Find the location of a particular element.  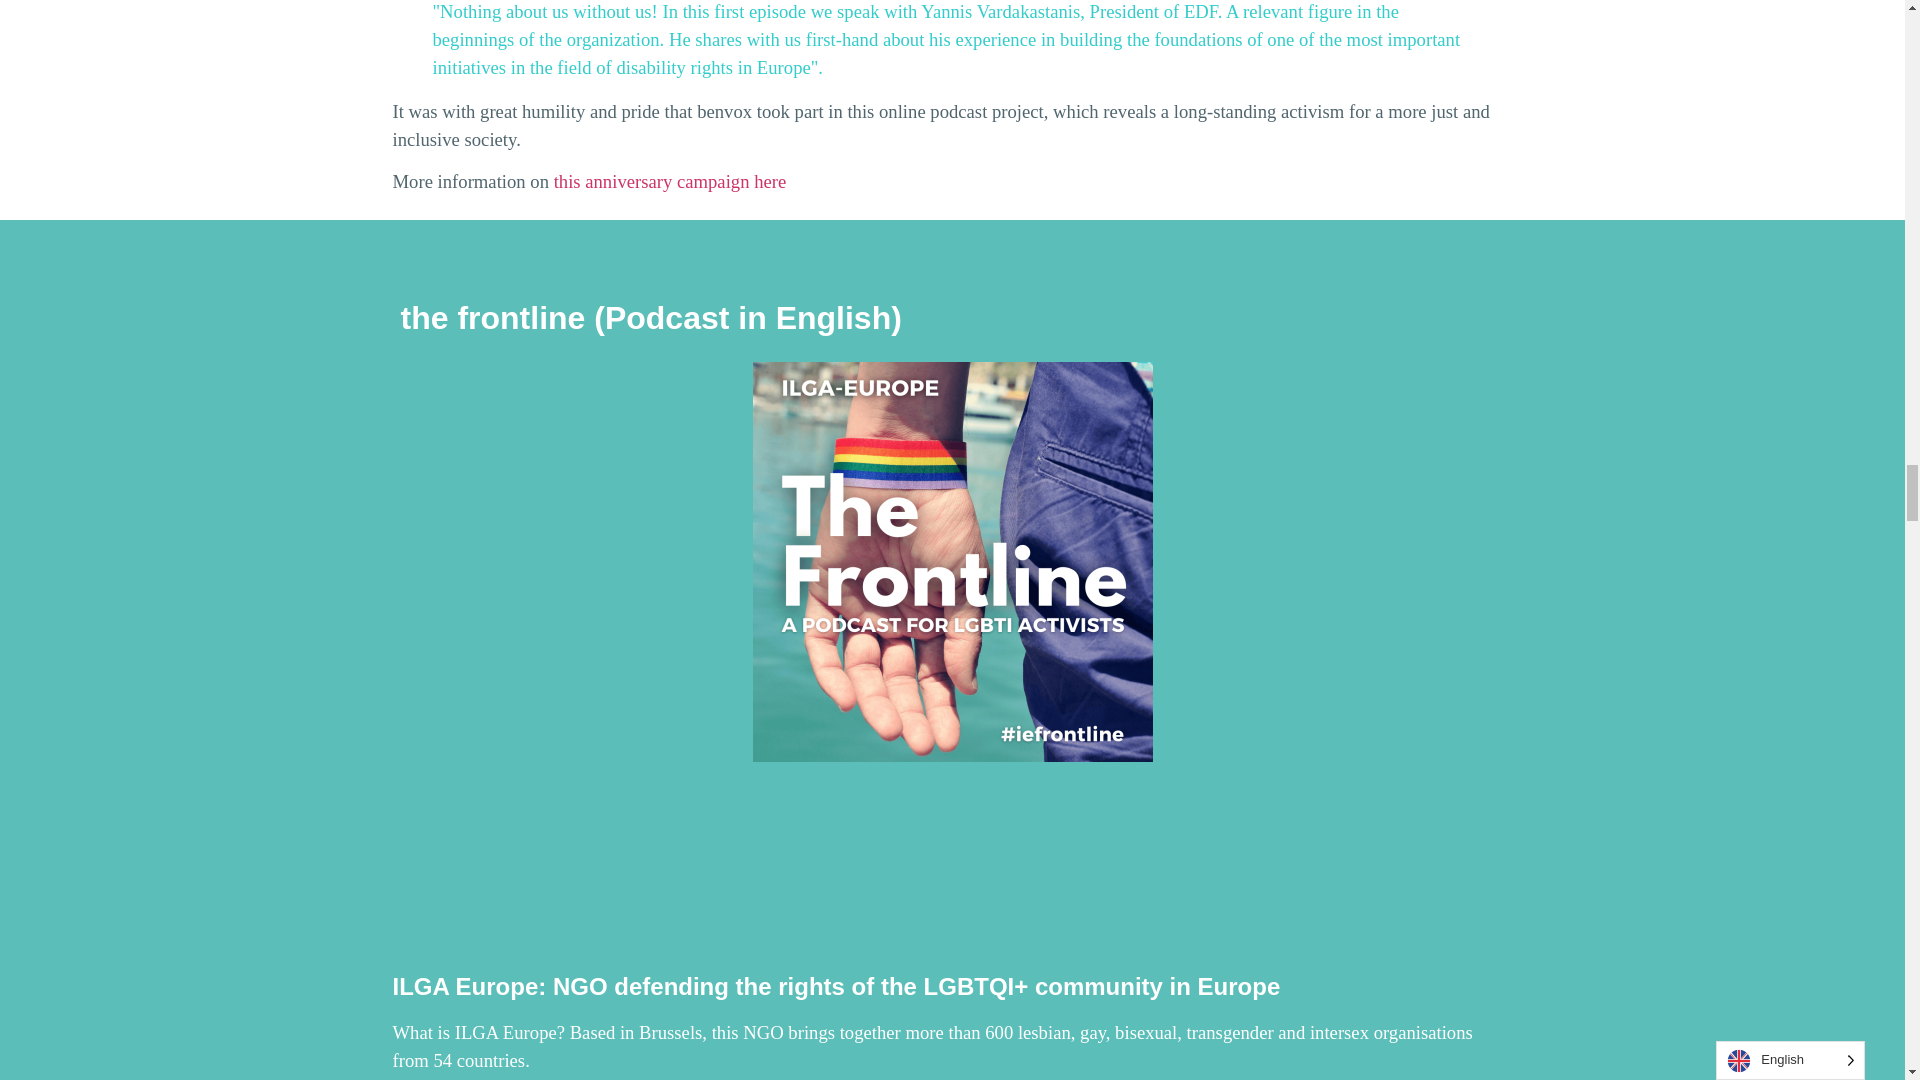

this anniversary campaign here is located at coordinates (670, 181).